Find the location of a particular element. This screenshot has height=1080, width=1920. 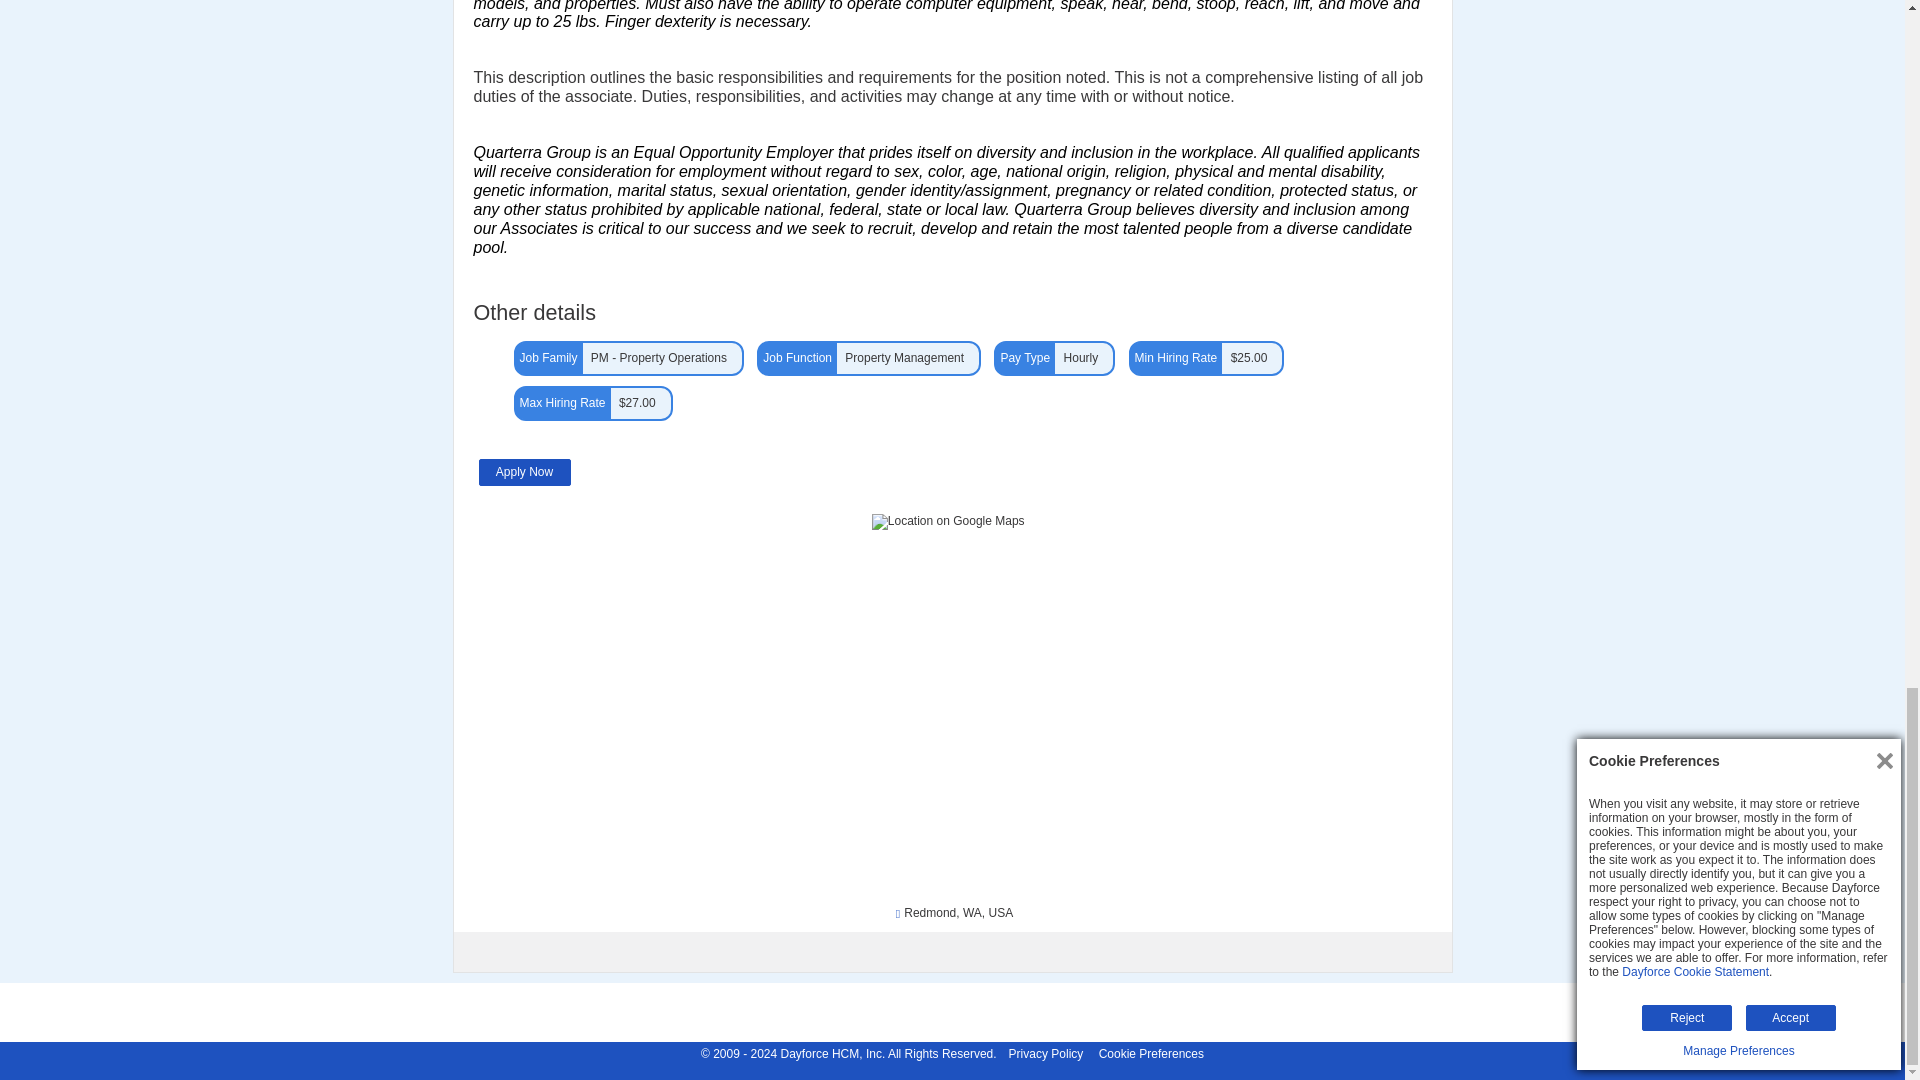

Apply Now is located at coordinates (524, 472).